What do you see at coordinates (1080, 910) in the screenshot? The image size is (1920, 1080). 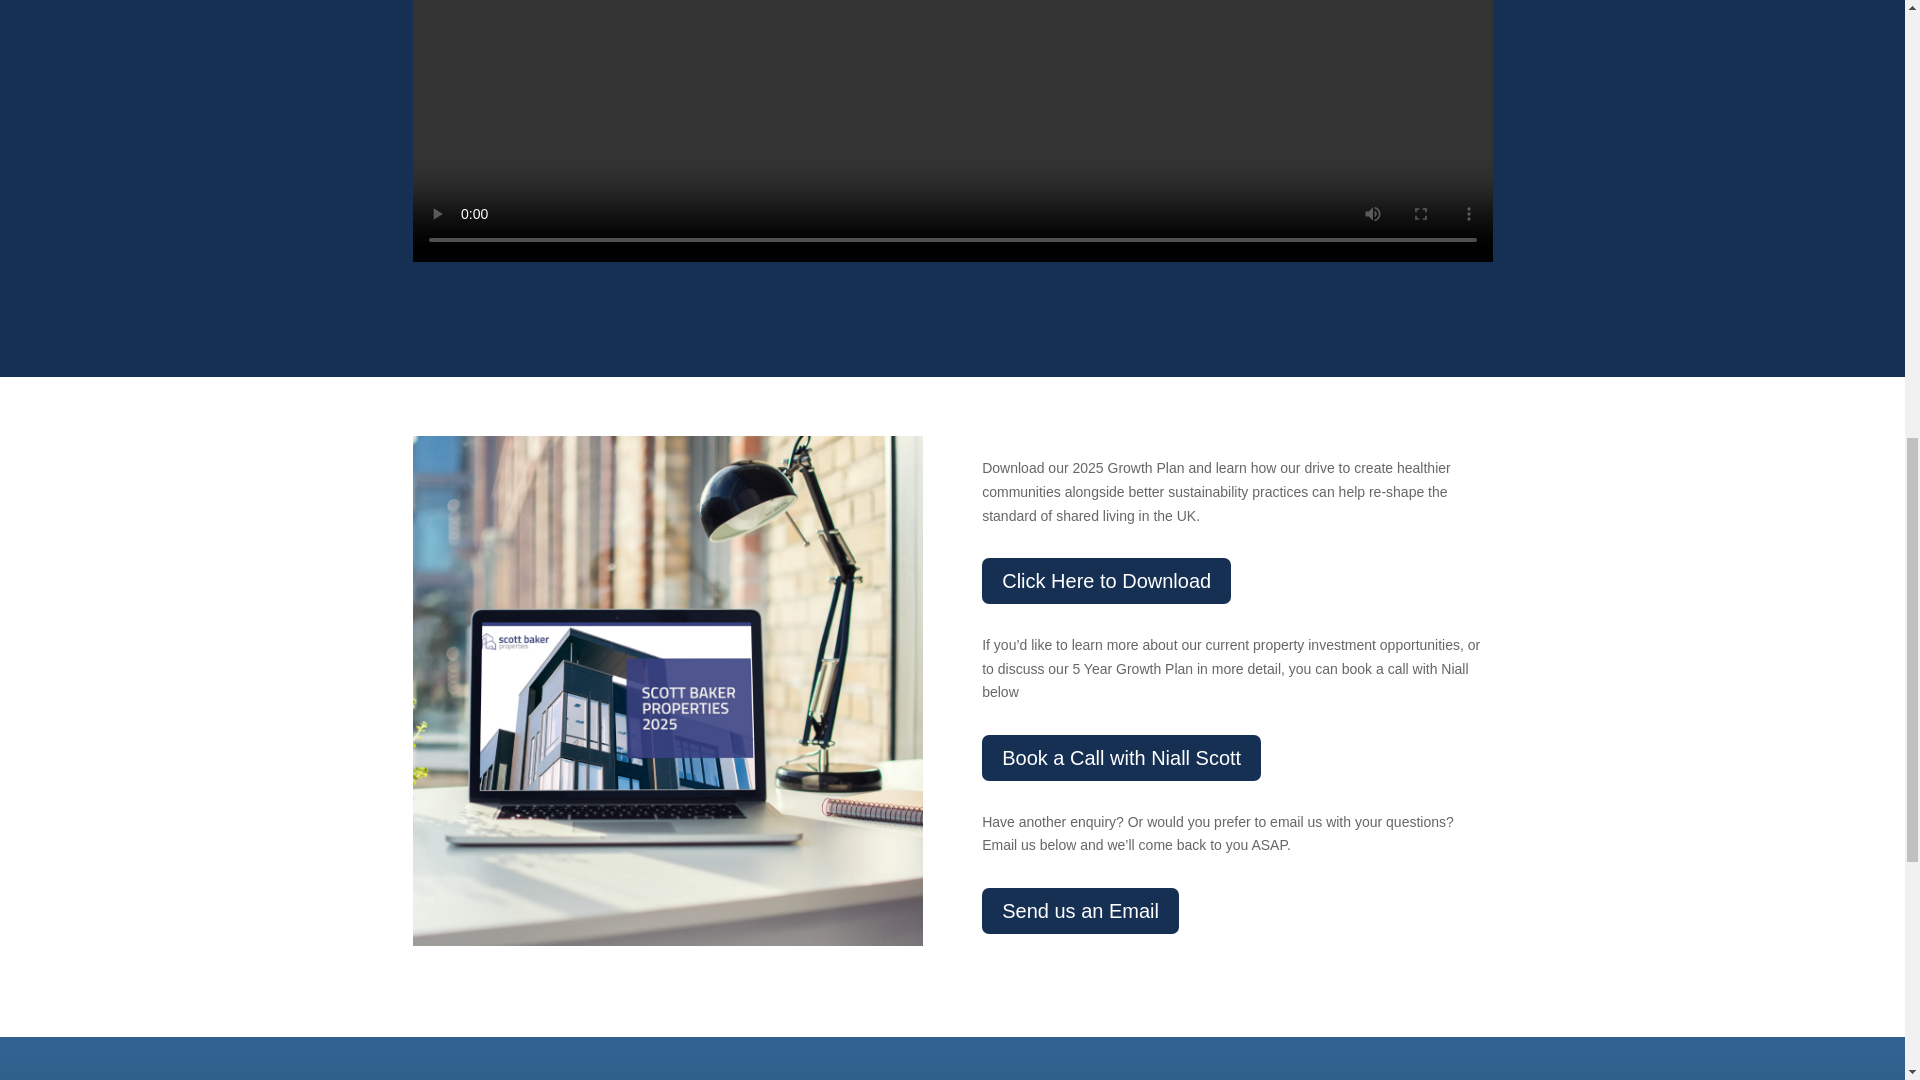 I see `Send us an Email` at bounding box center [1080, 910].